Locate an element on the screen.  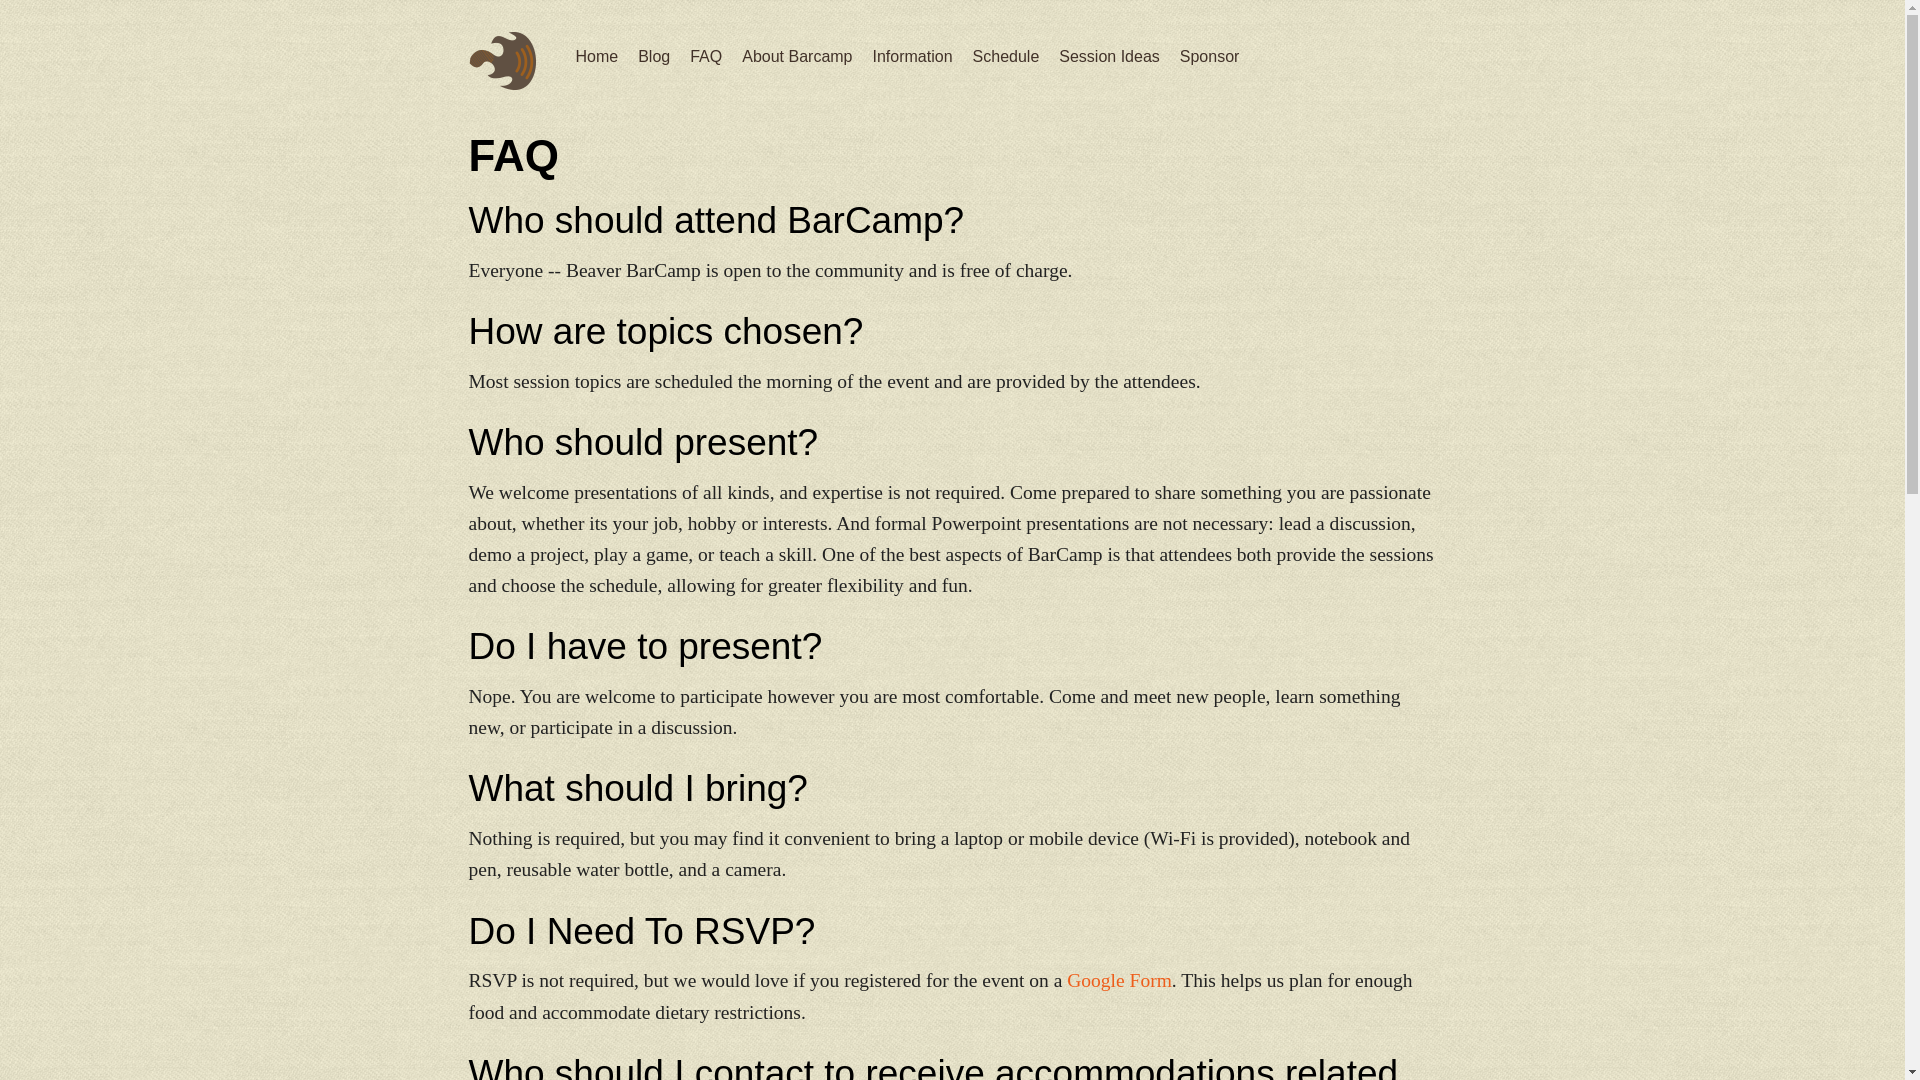
Sponsor is located at coordinates (1210, 56).